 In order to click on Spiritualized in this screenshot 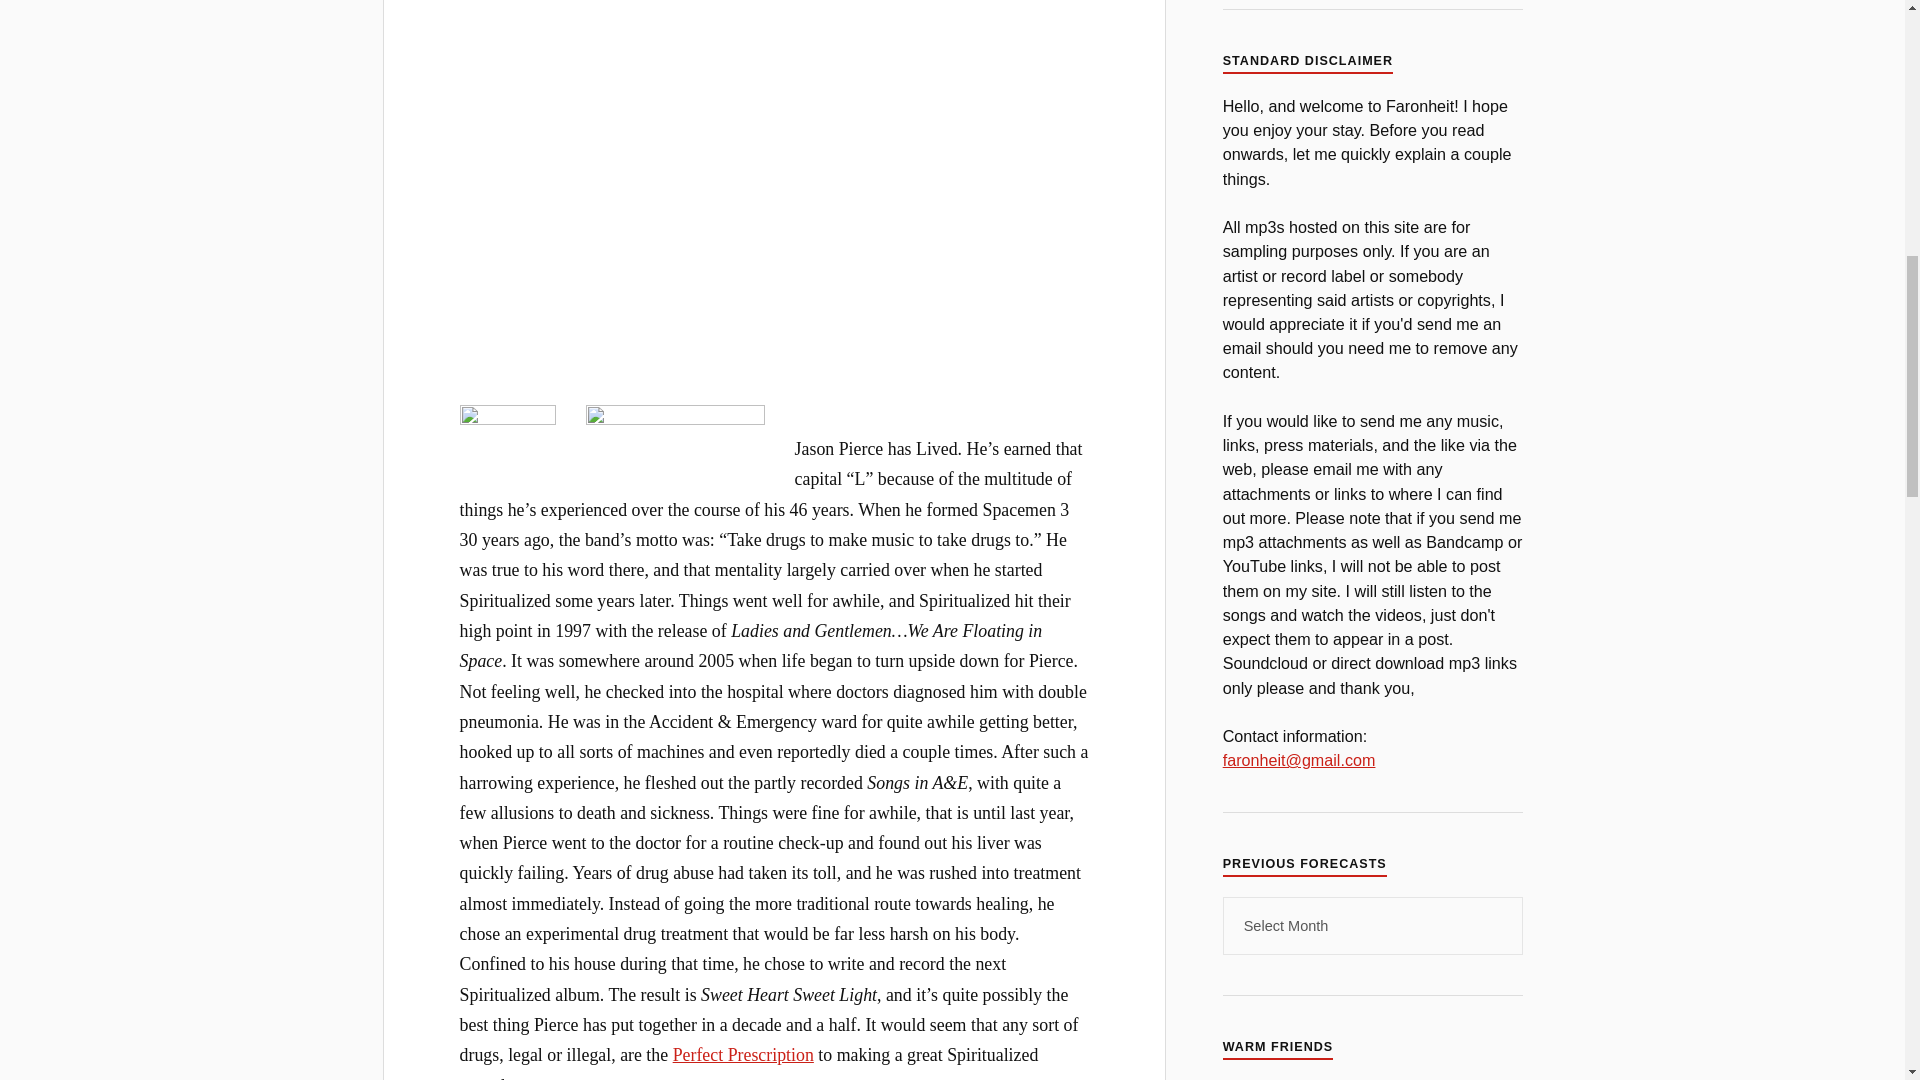, I will do `click(644, 179)`.